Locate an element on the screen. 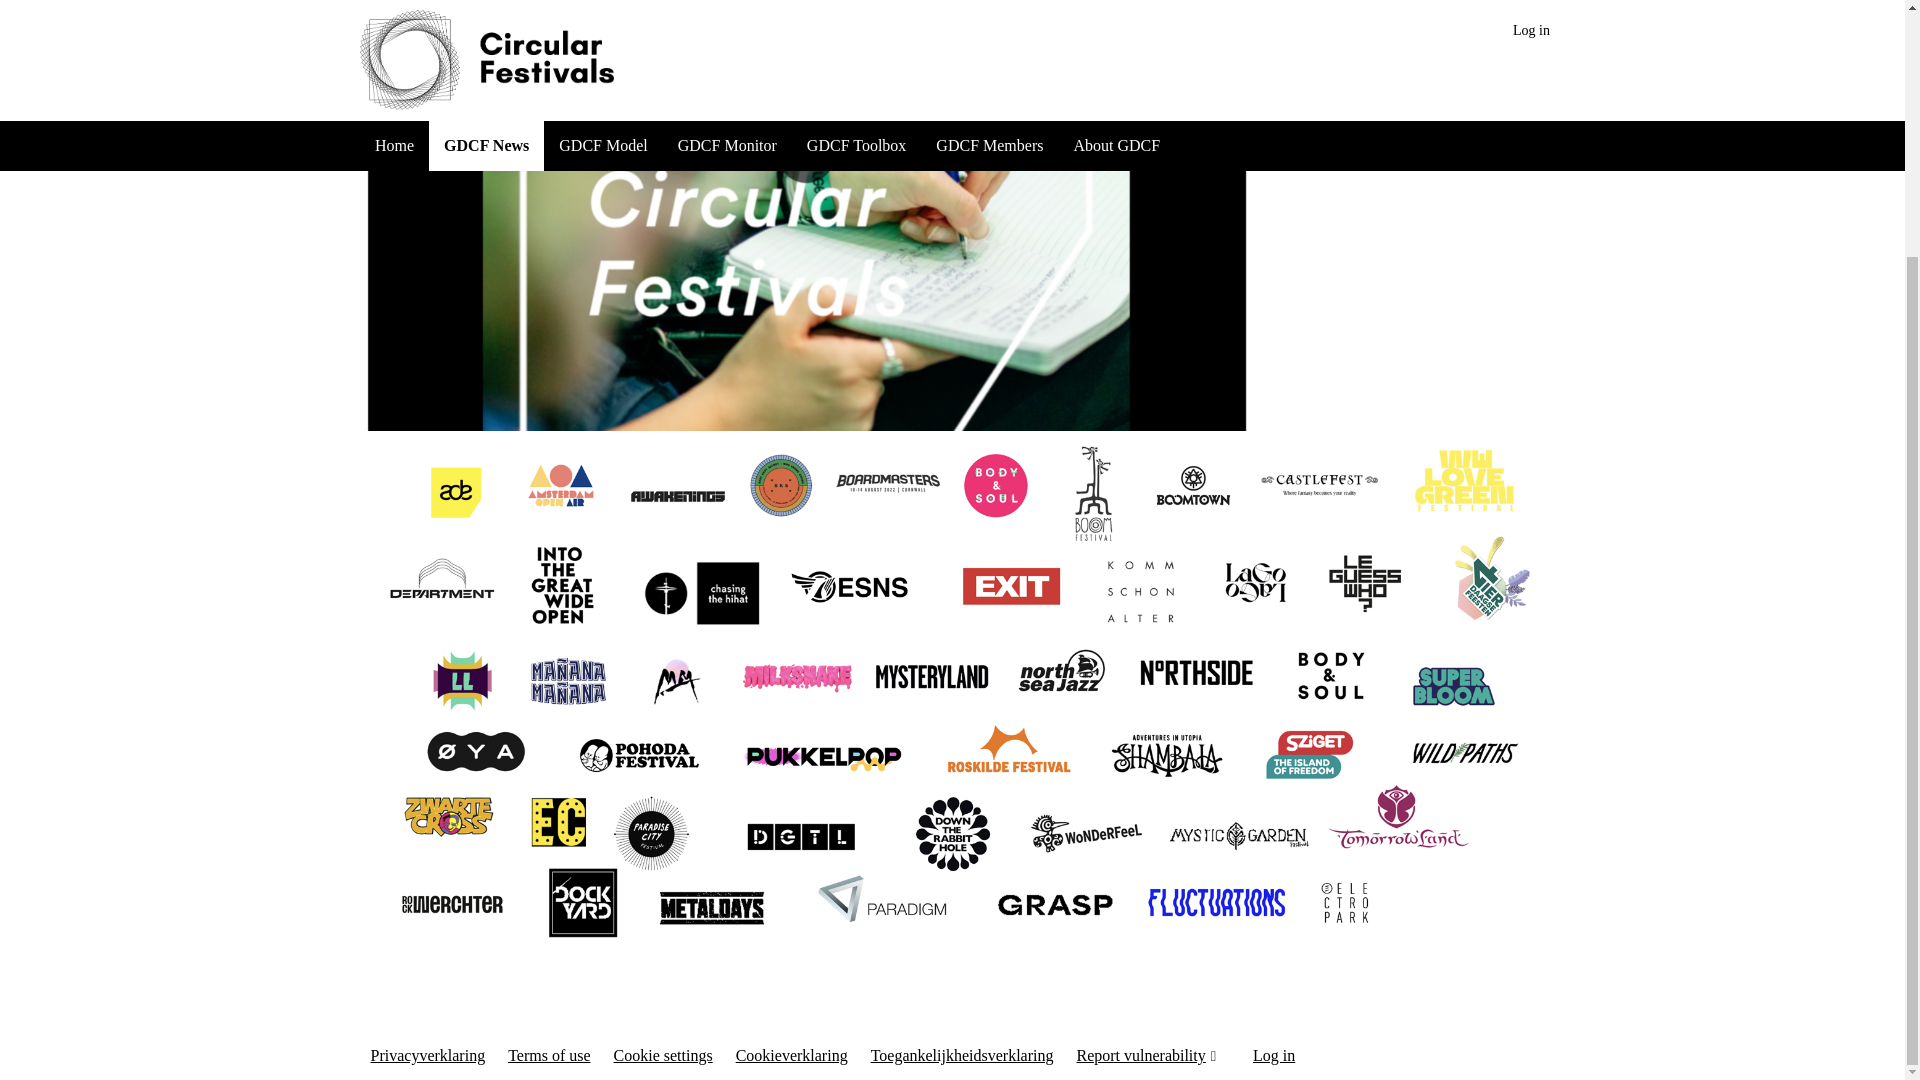 This screenshot has width=1920, height=1080. Report vulnerability is located at coordinates (1148, 1056).